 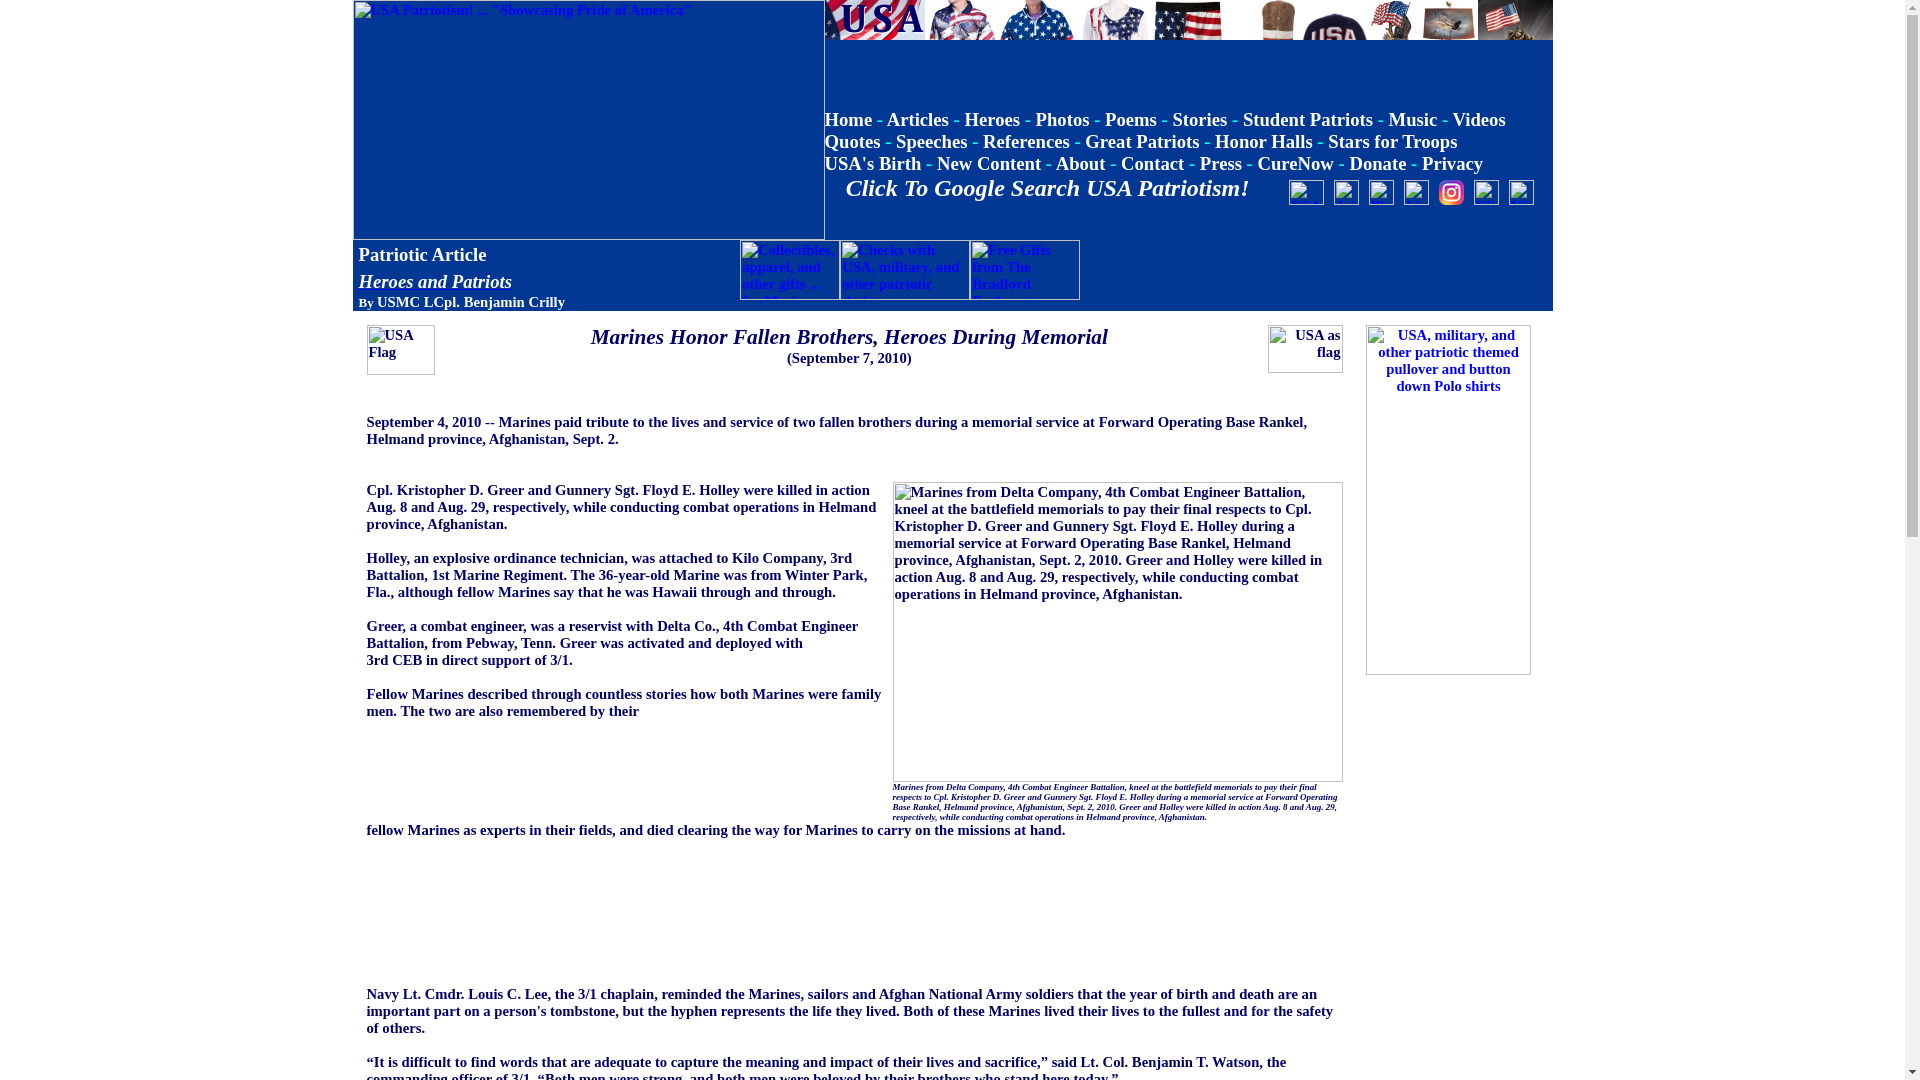 What do you see at coordinates (991, 119) in the screenshot?
I see `Heroes` at bounding box center [991, 119].